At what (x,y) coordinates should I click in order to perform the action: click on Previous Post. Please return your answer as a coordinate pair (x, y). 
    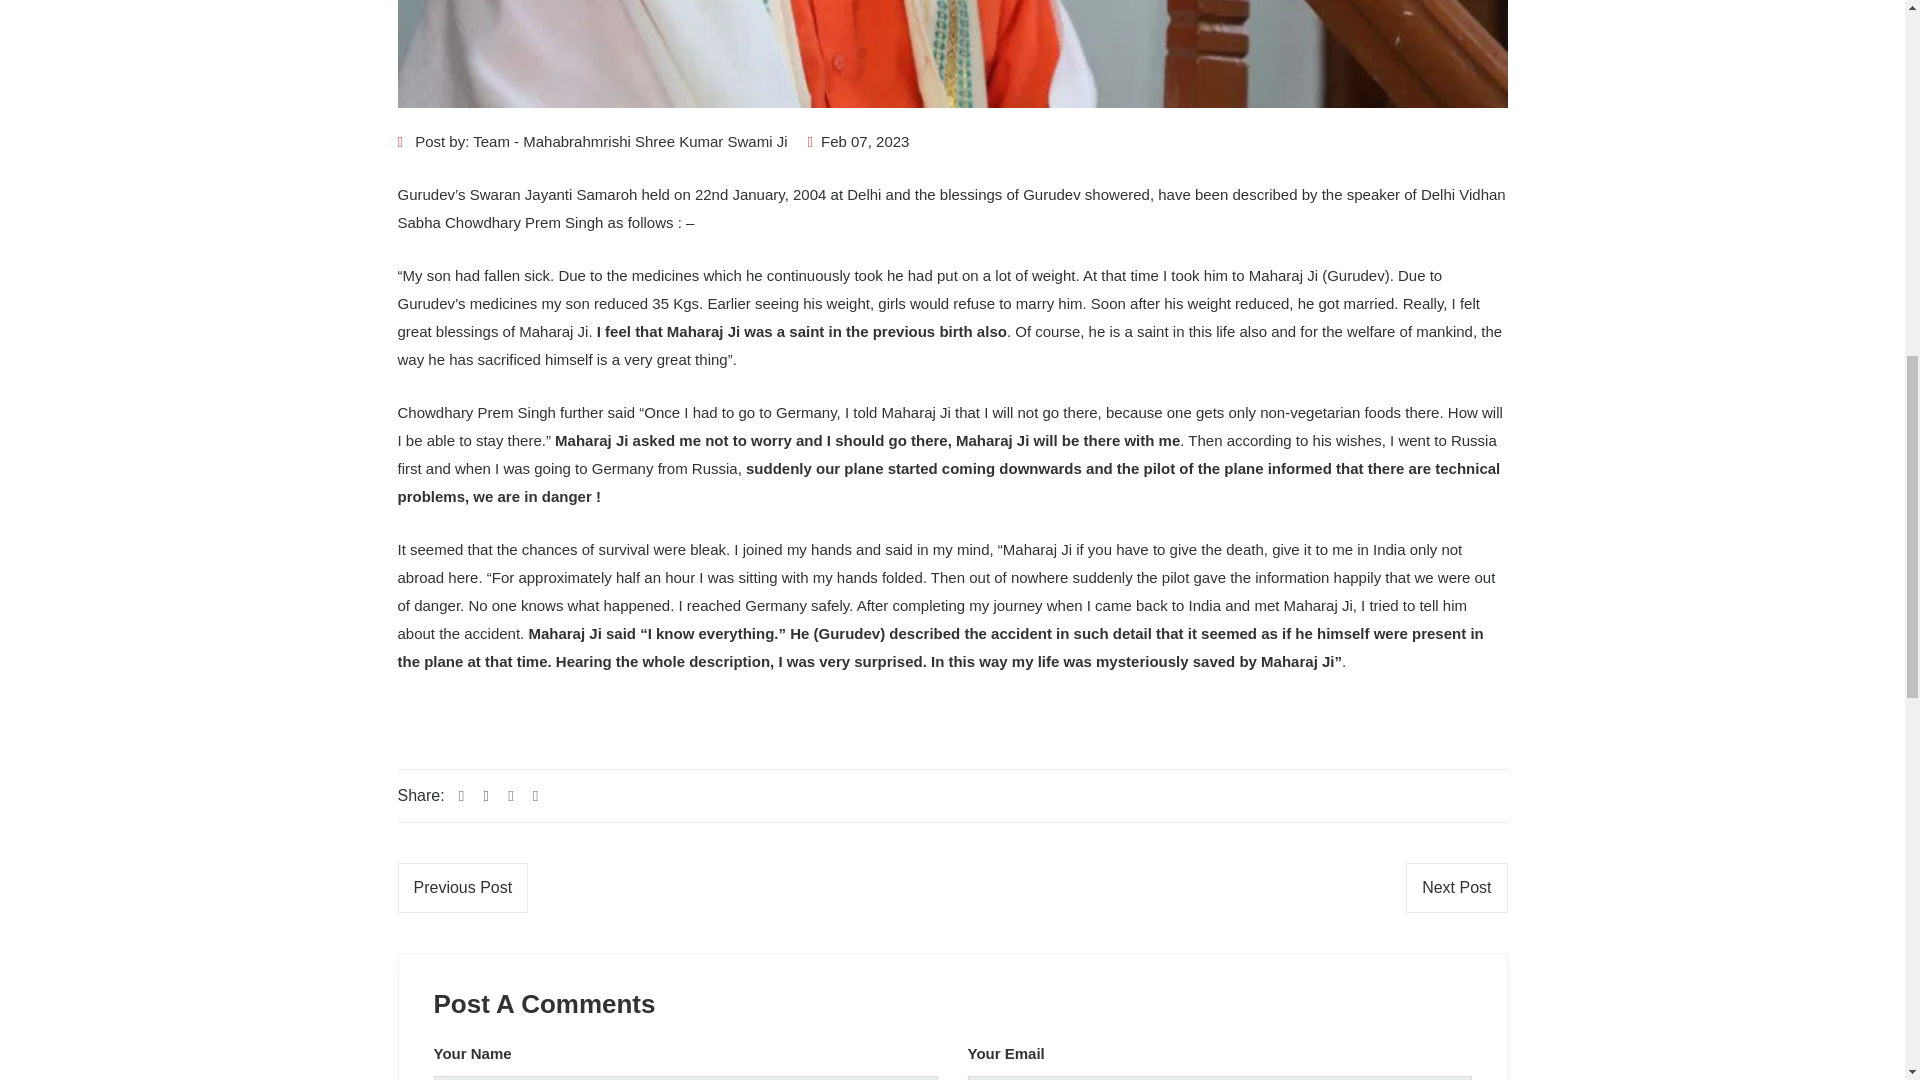
    Looking at the image, I should click on (463, 887).